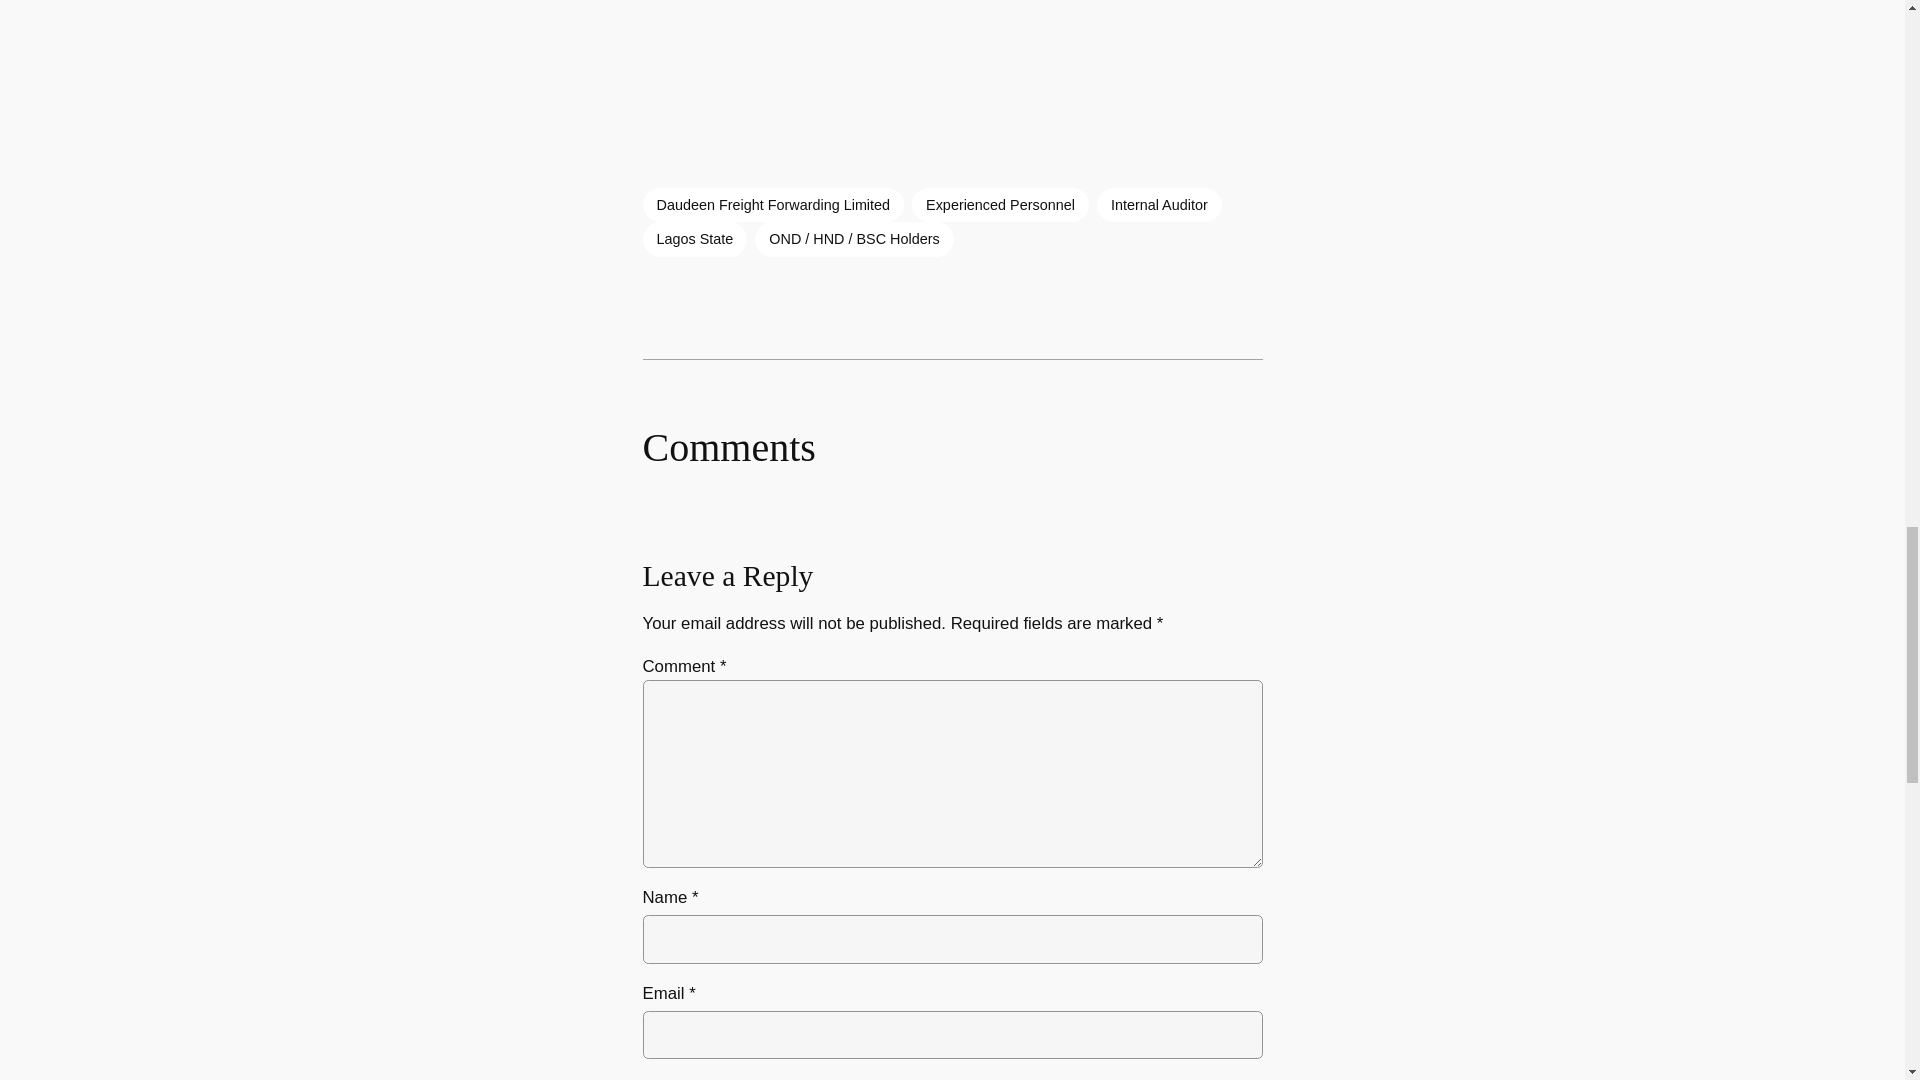 The width and height of the screenshot is (1920, 1080). Describe the element at coordinates (1000, 204) in the screenshot. I see `Experienced Personnel` at that location.